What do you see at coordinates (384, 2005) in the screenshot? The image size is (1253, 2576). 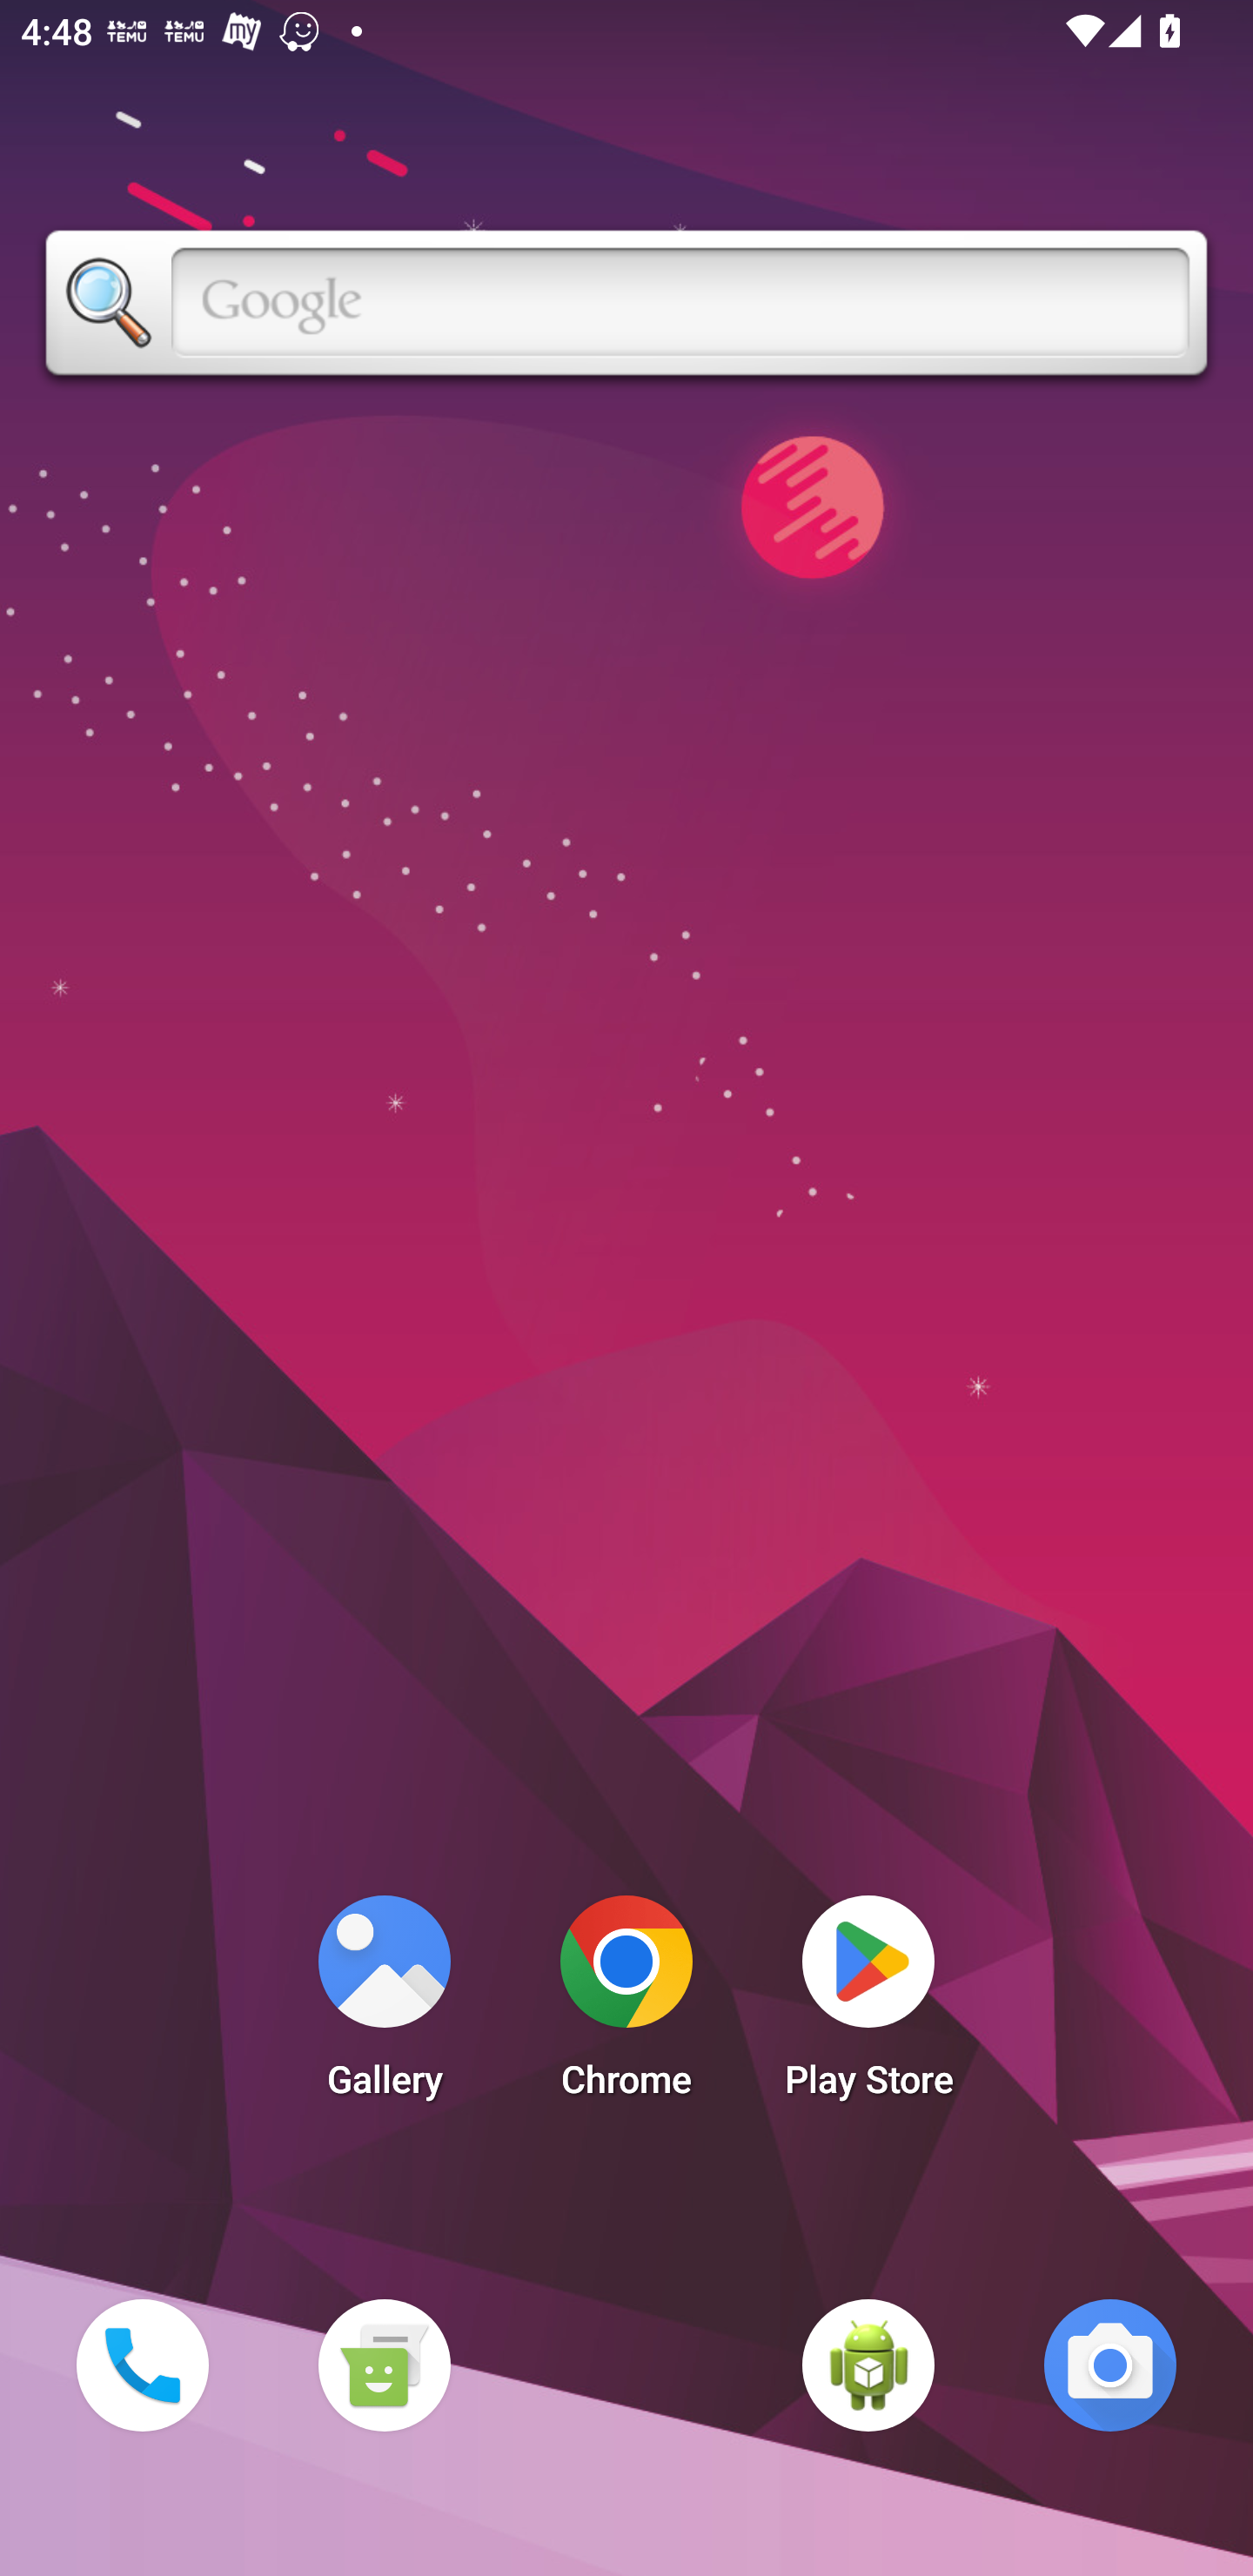 I see `Gallery` at bounding box center [384, 2005].